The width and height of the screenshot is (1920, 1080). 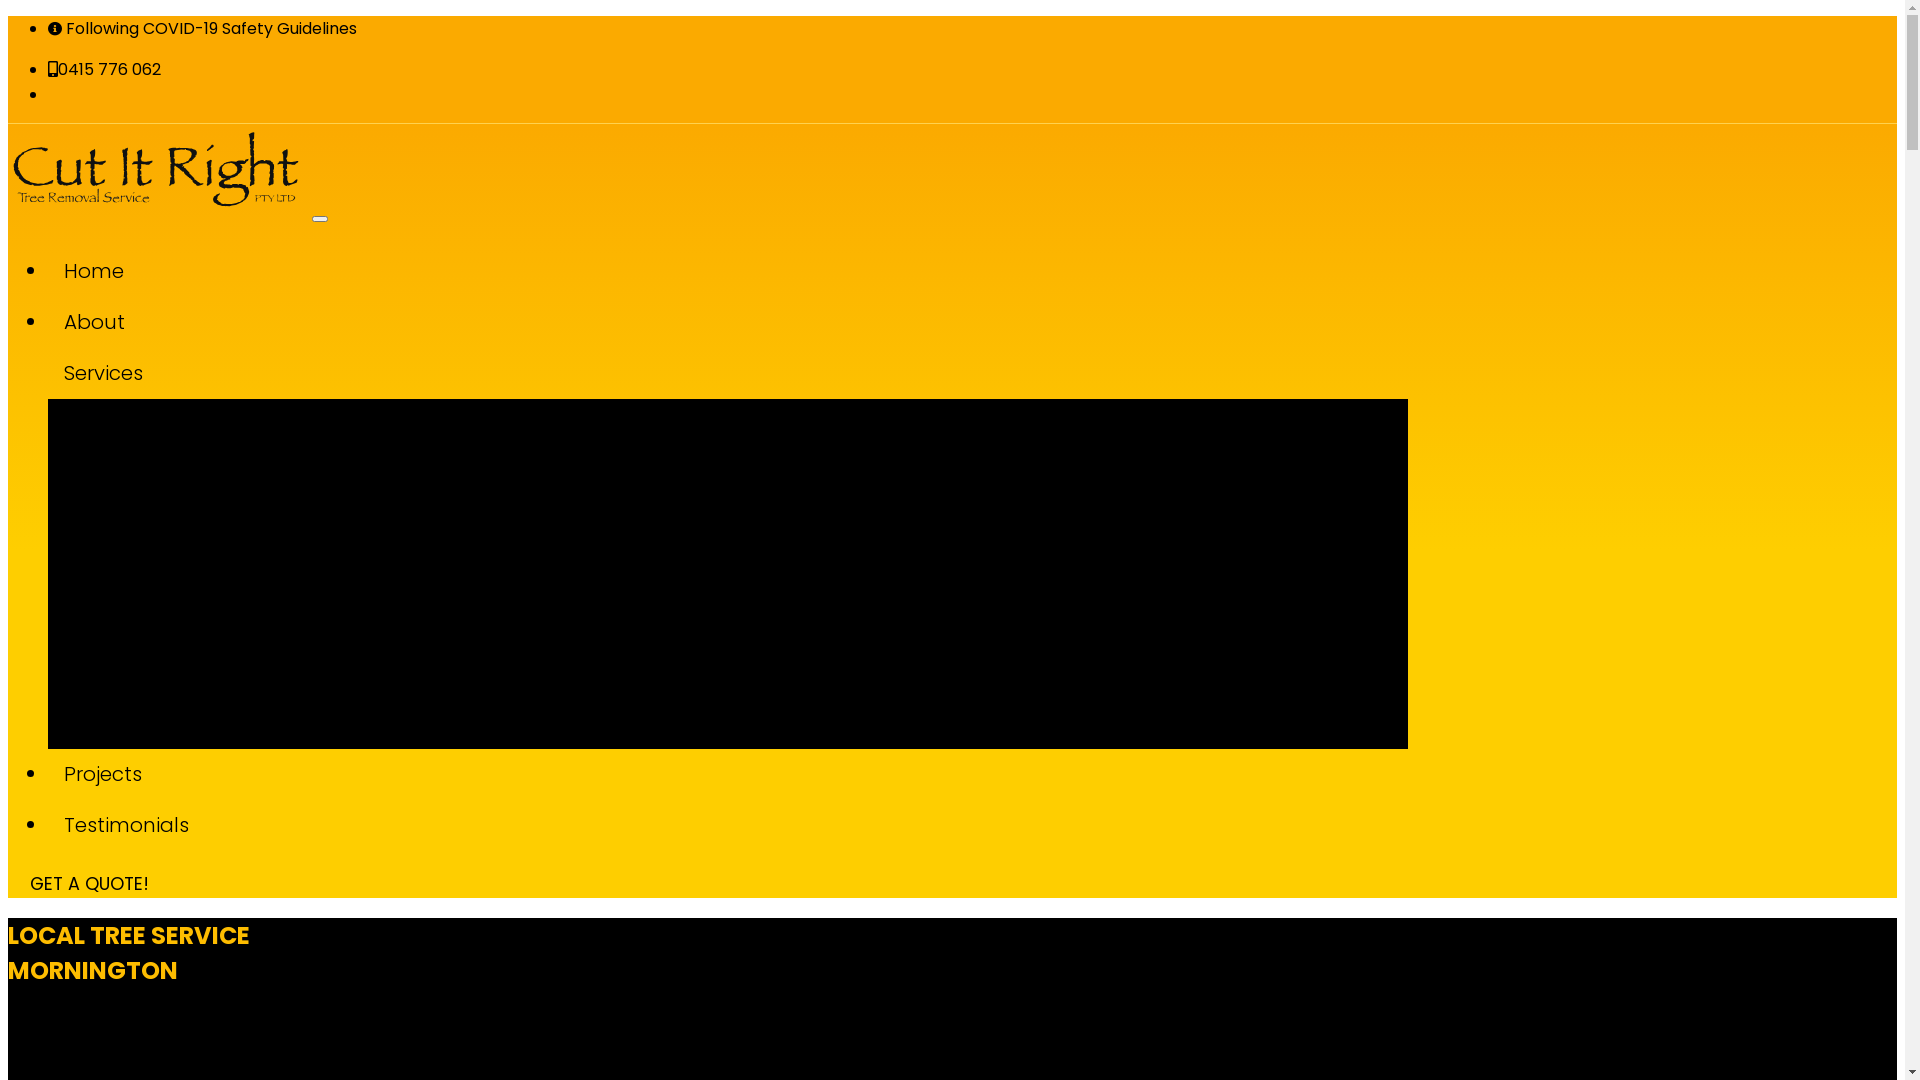 What do you see at coordinates (728, 774) in the screenshot?
I see `Projects` at bounding box center [728, 774].